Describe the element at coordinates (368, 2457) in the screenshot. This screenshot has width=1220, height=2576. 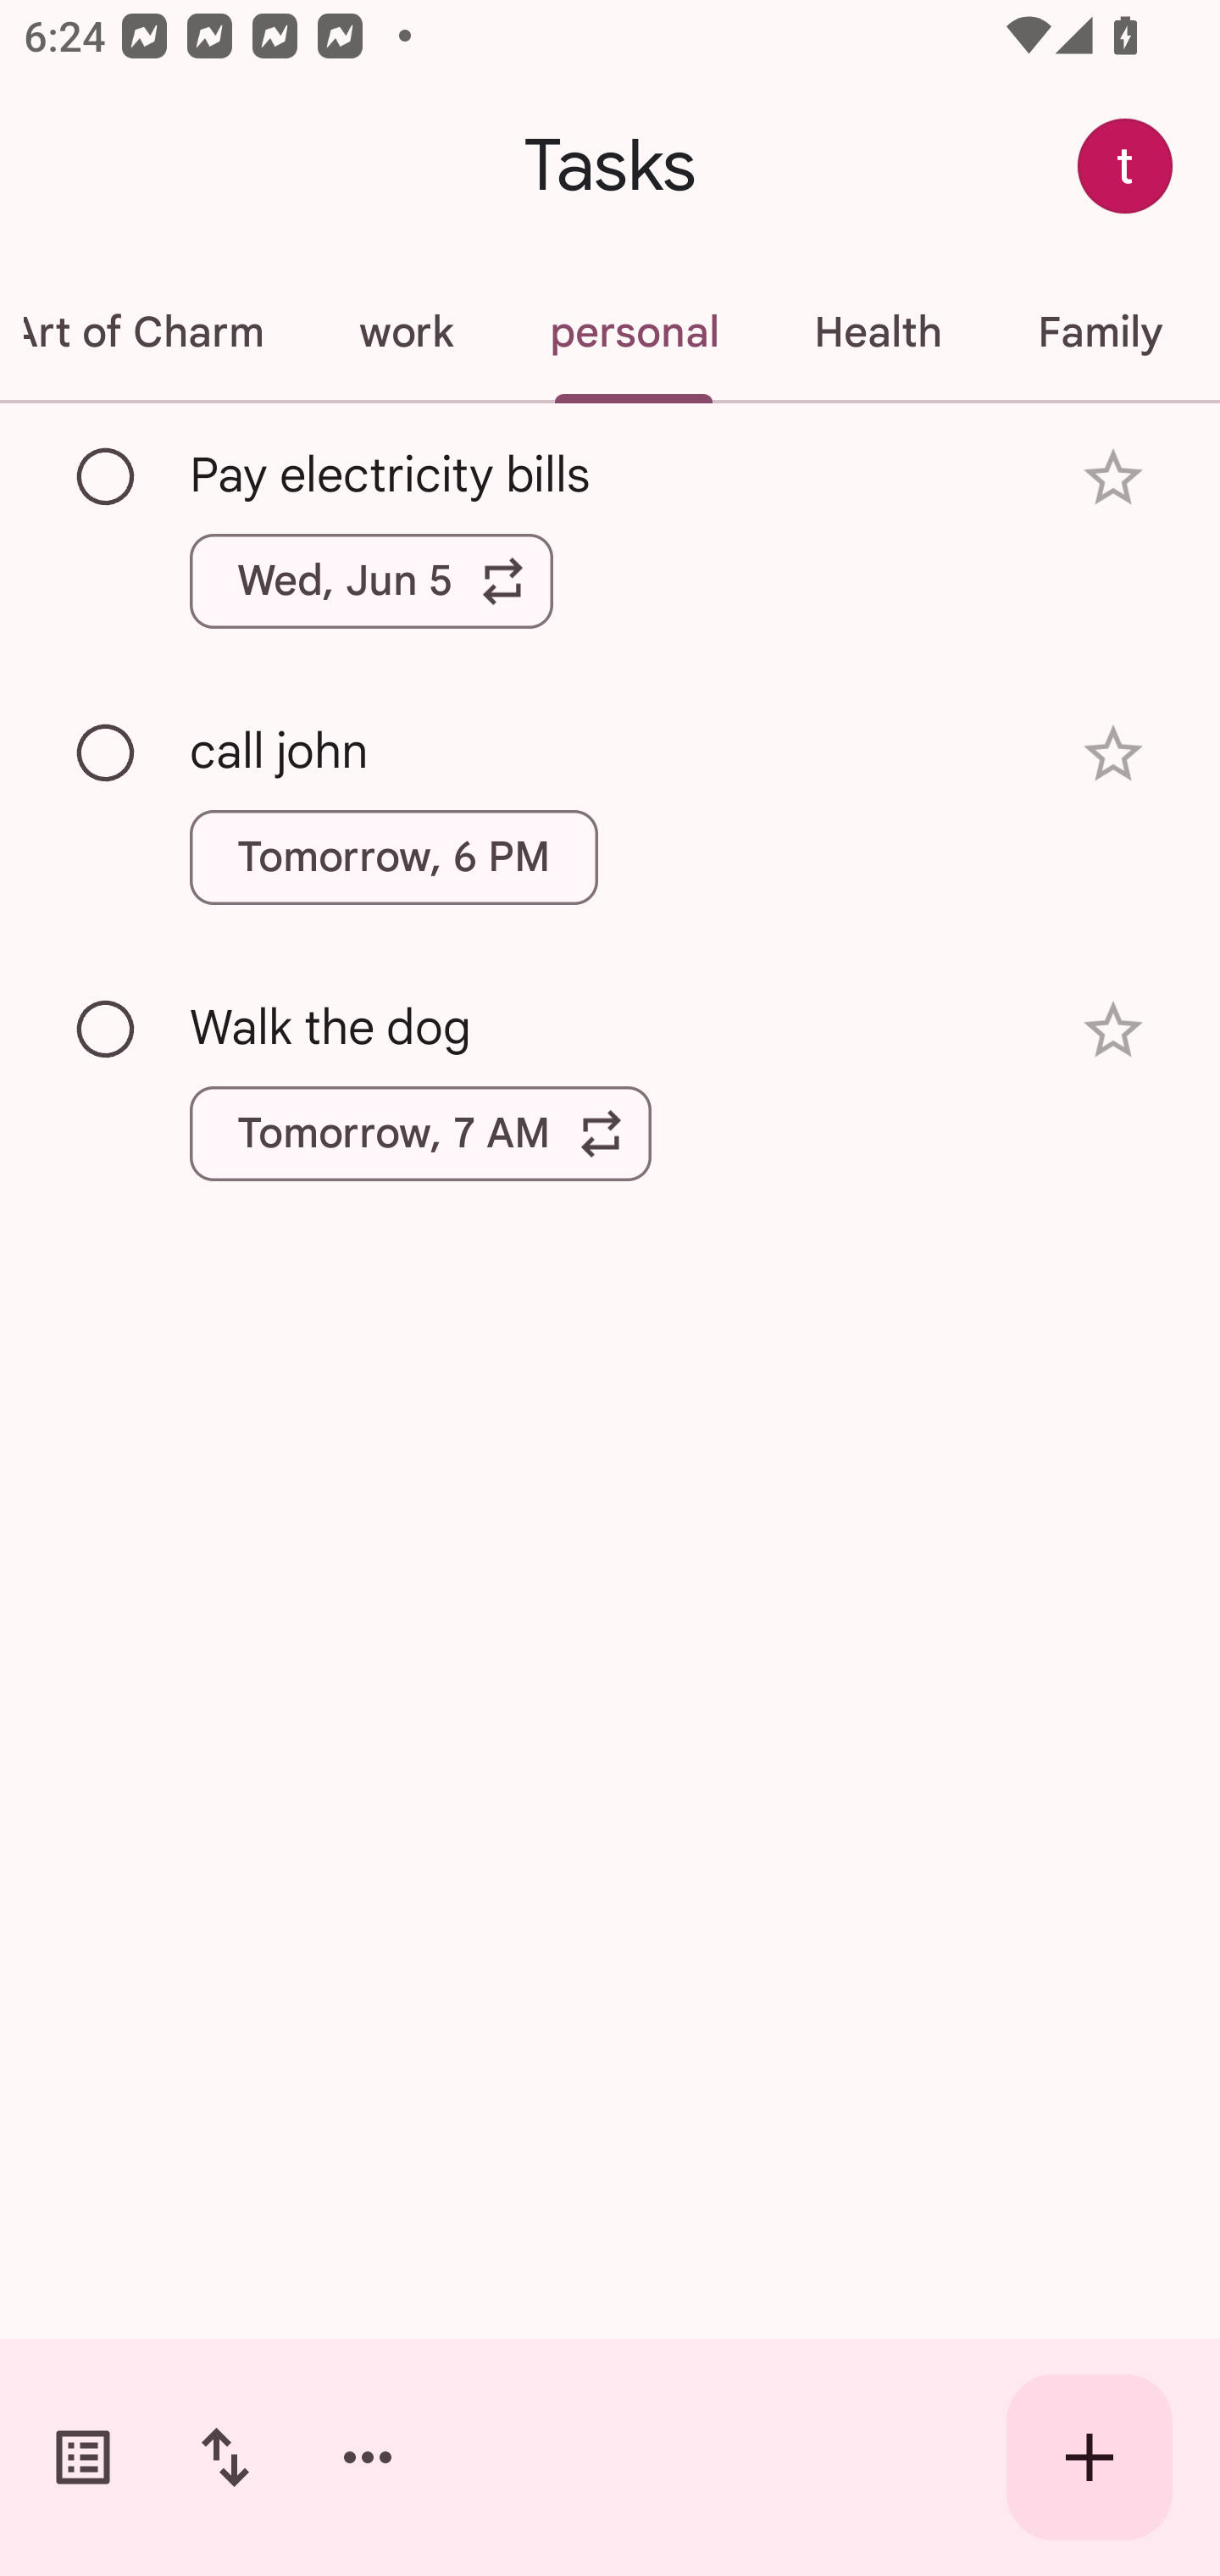
I see `More options` at that location.